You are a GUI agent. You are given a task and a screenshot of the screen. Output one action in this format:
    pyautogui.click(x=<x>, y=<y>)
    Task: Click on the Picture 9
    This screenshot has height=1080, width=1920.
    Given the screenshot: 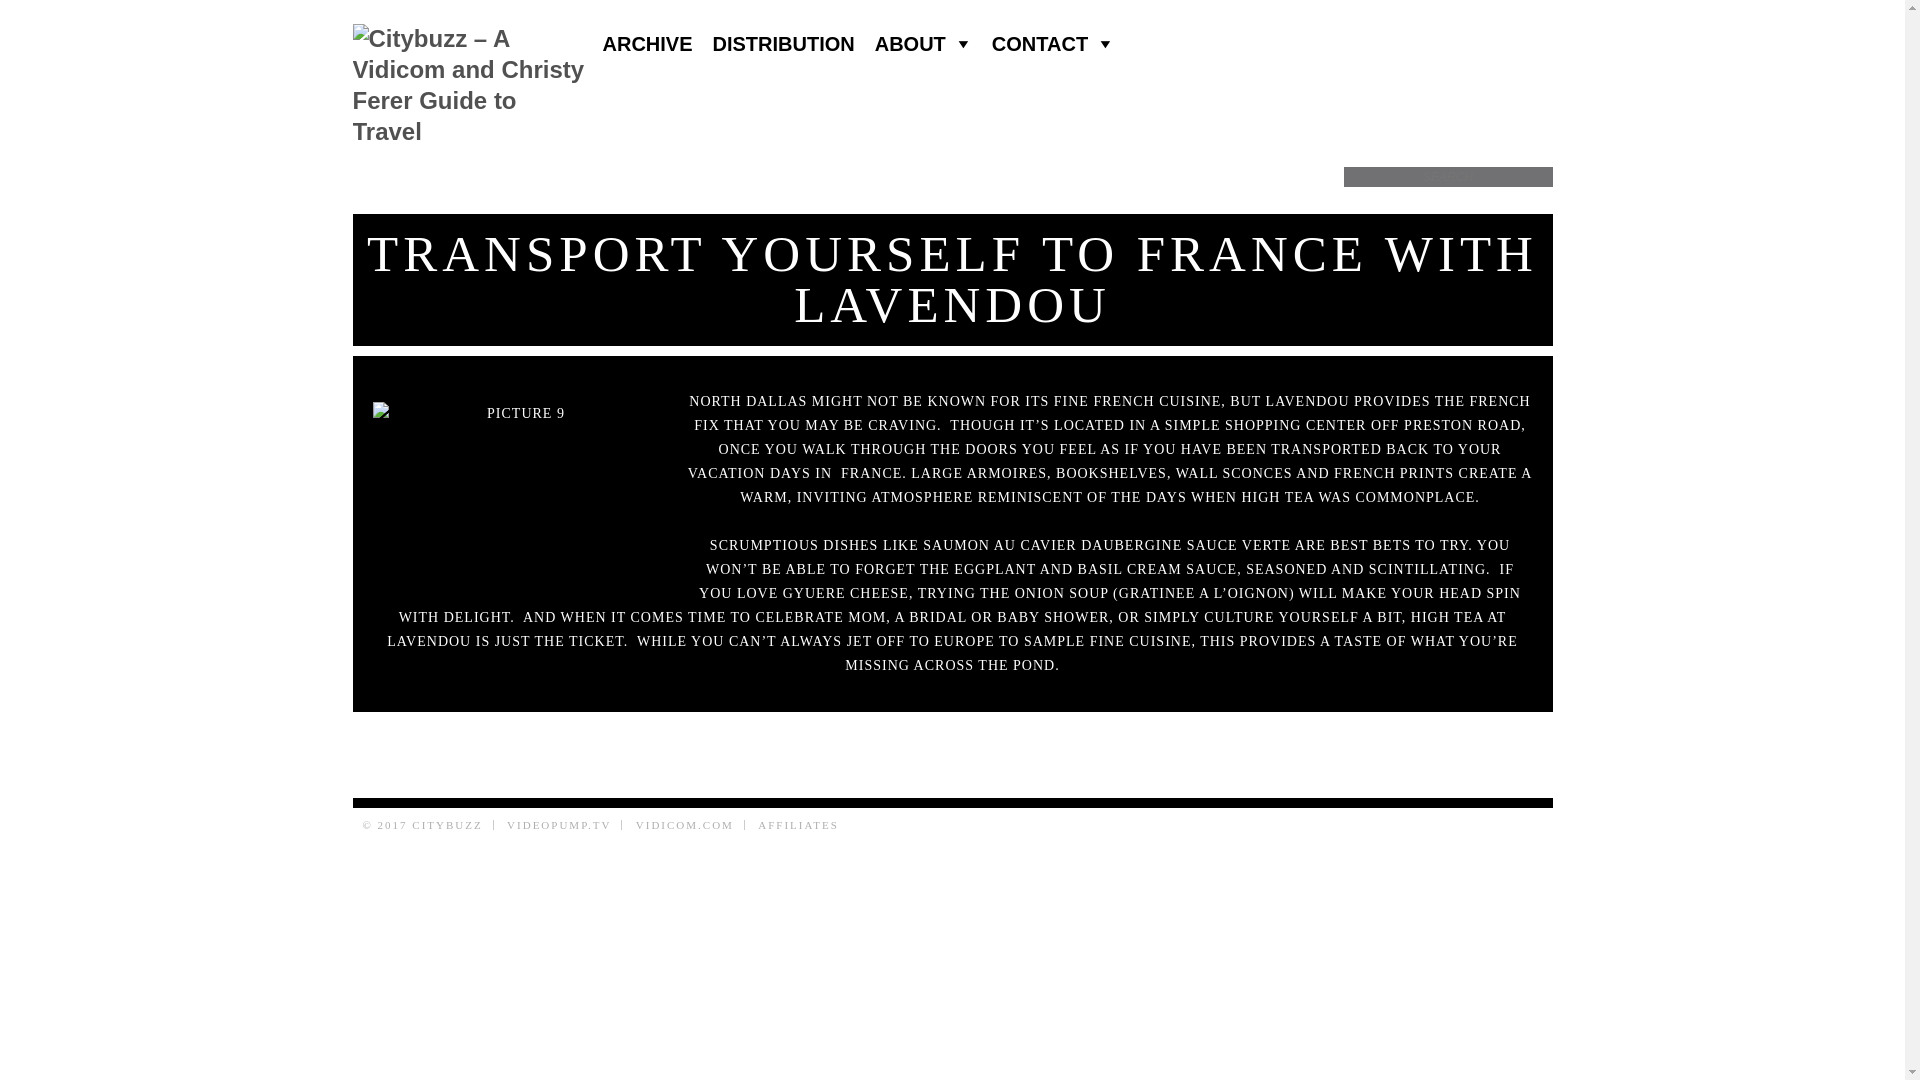 What is the action you would take?
    pyautogui.click(x=517, y=495)
    